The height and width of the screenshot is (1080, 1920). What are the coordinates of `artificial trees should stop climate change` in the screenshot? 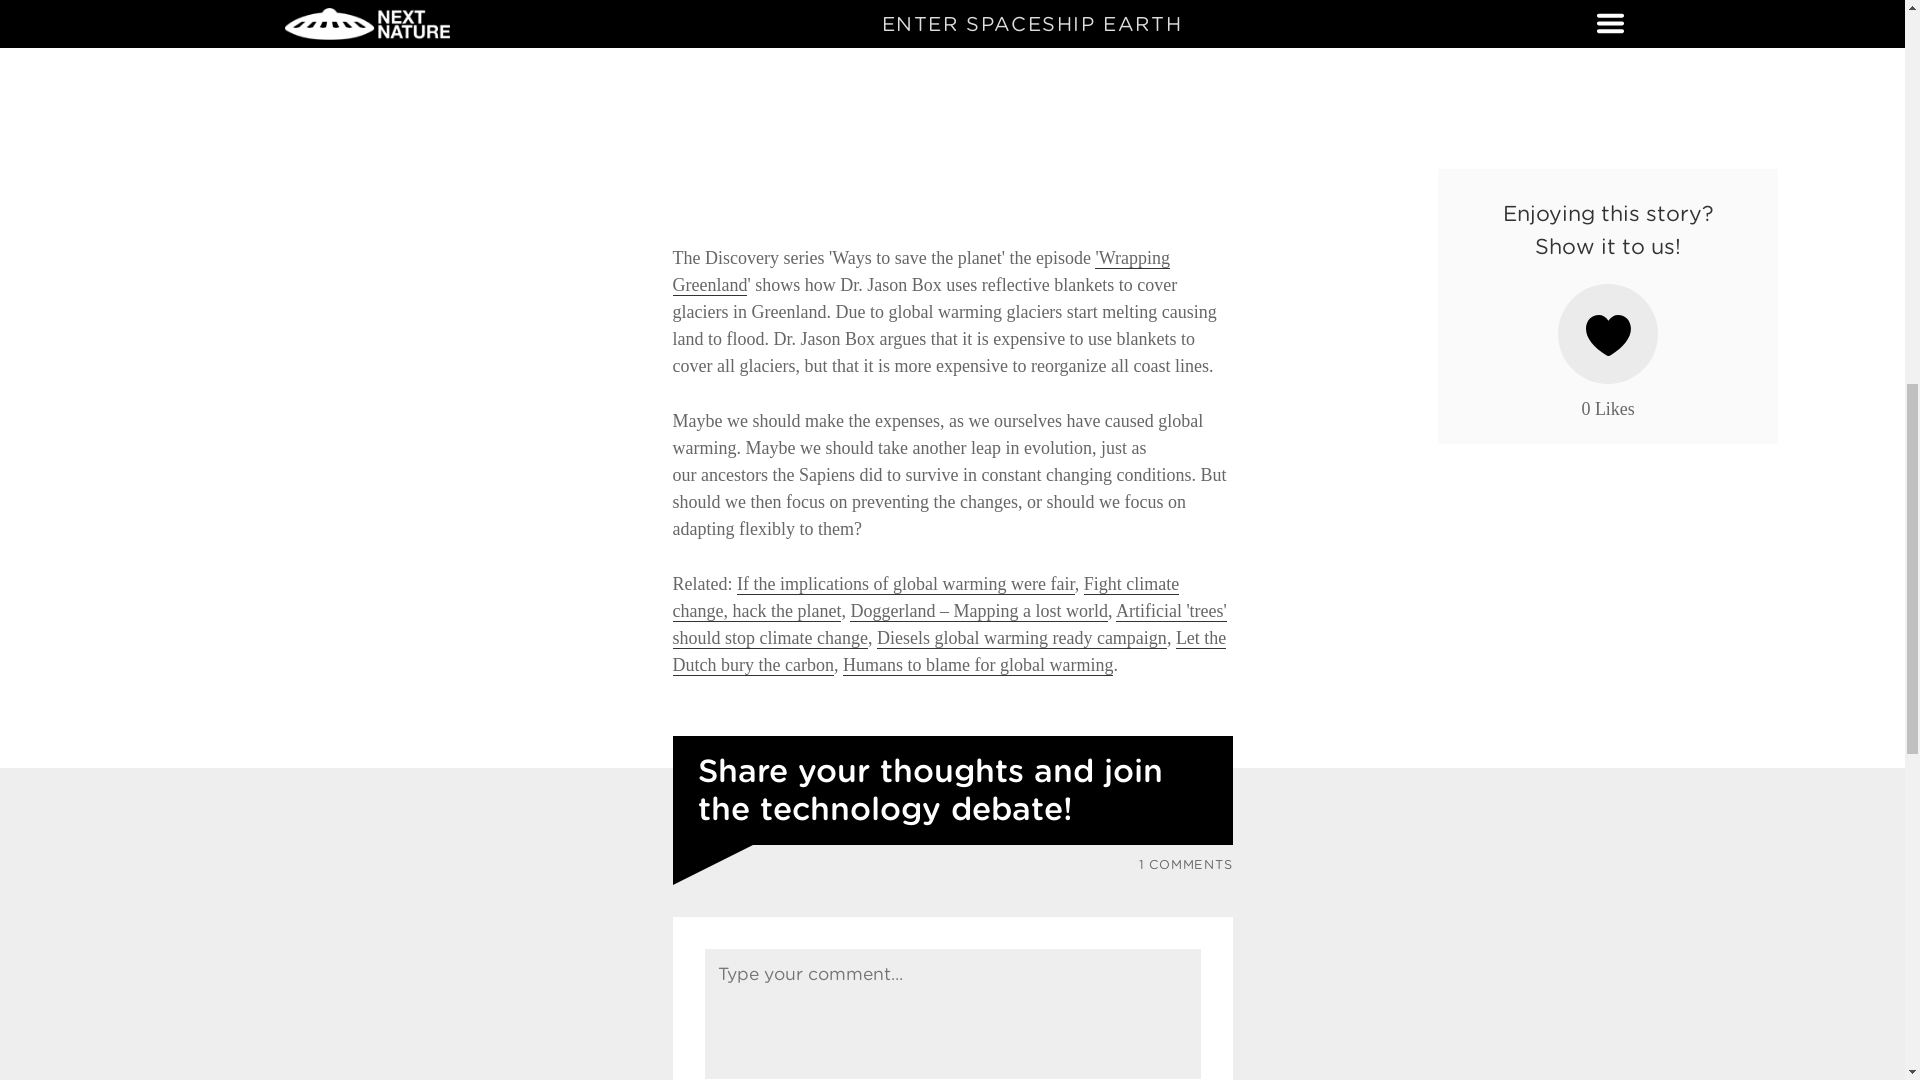 It's located at (949, 624).